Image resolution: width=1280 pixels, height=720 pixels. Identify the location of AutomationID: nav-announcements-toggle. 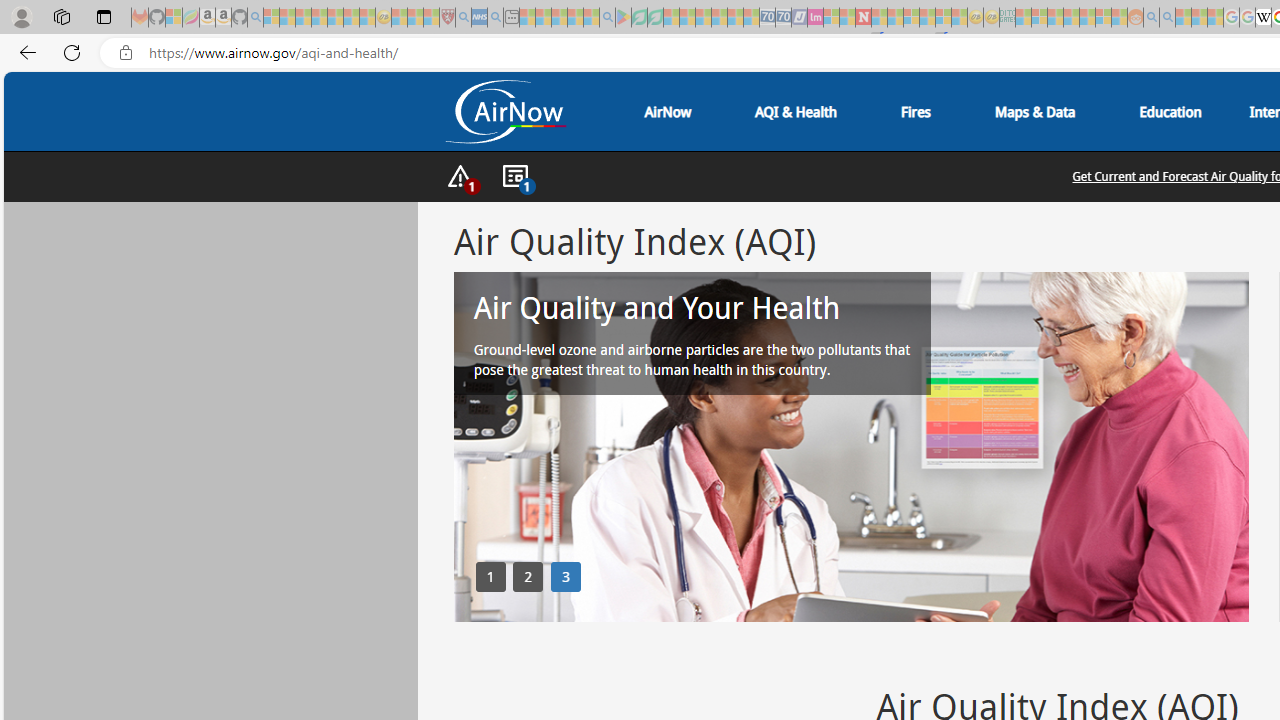
(514, 177).